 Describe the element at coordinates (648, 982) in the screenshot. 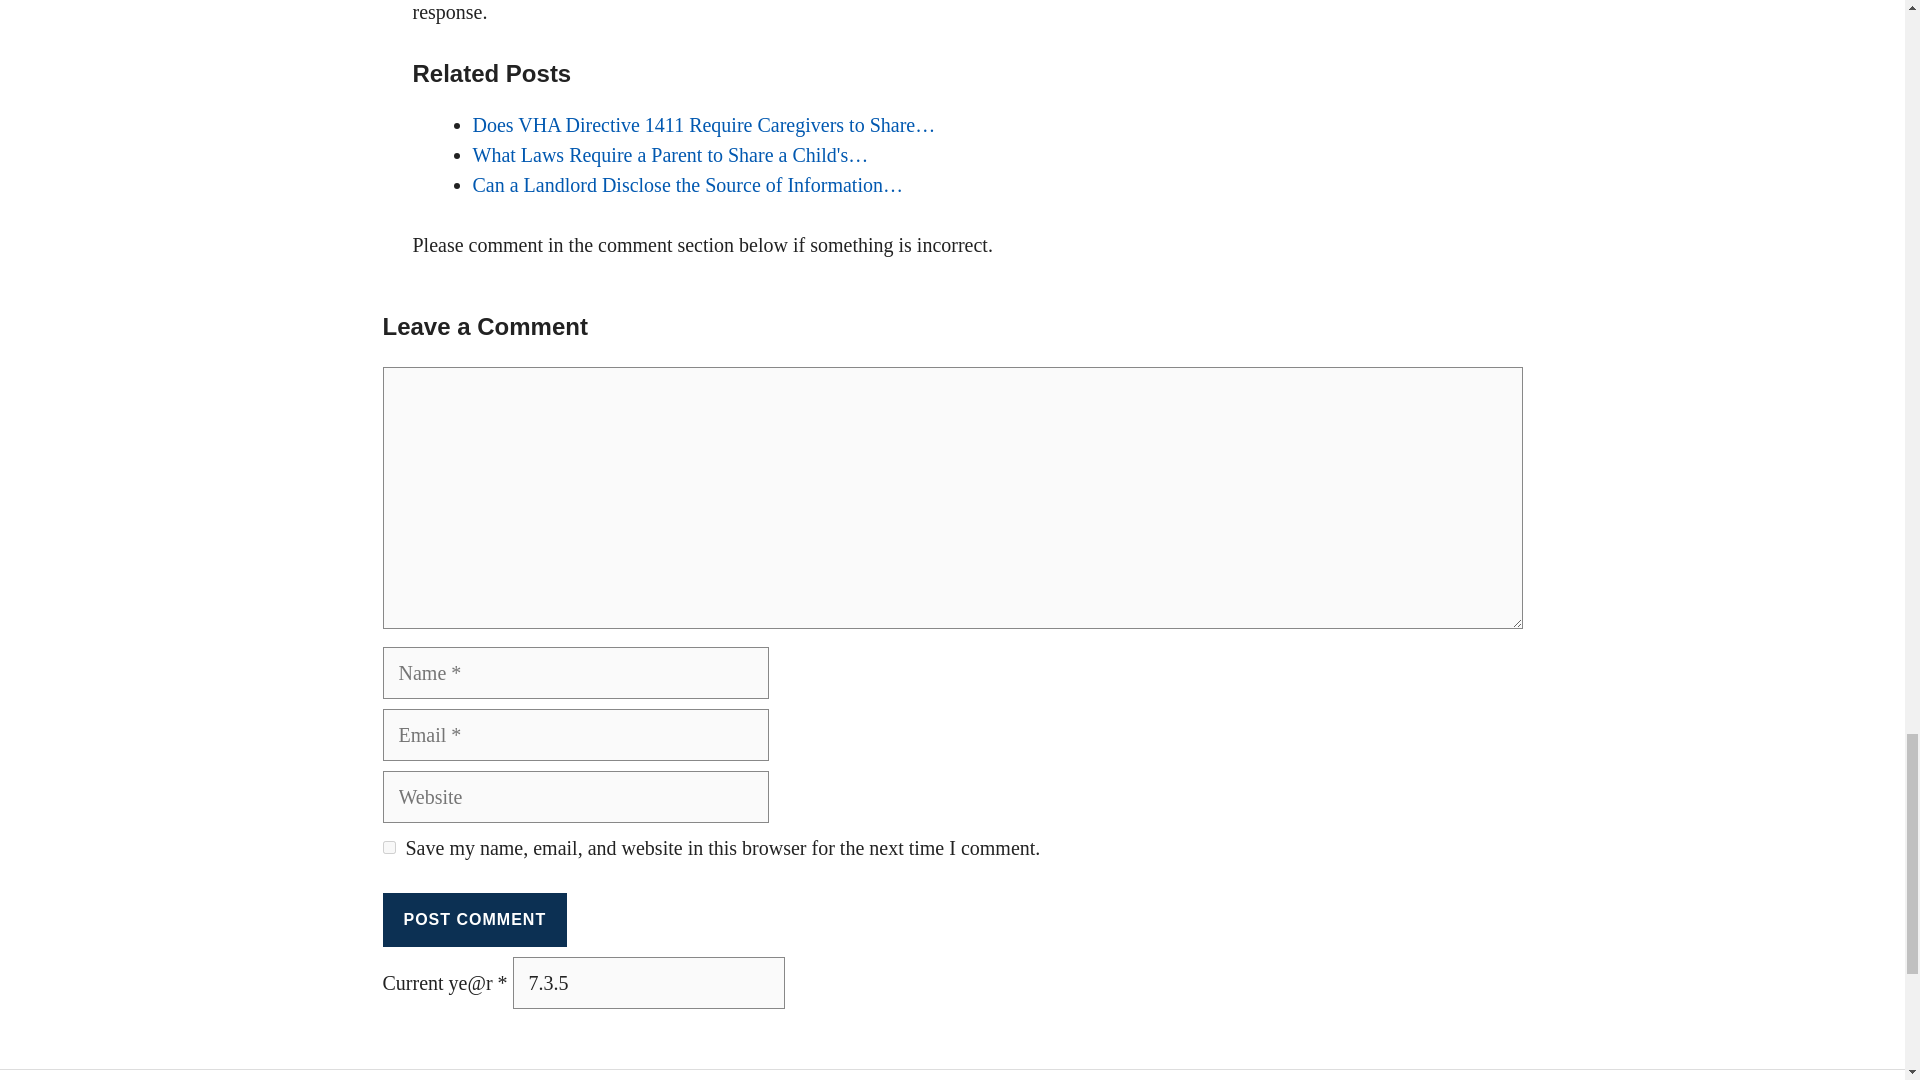

I see `7.3.5` at that location.